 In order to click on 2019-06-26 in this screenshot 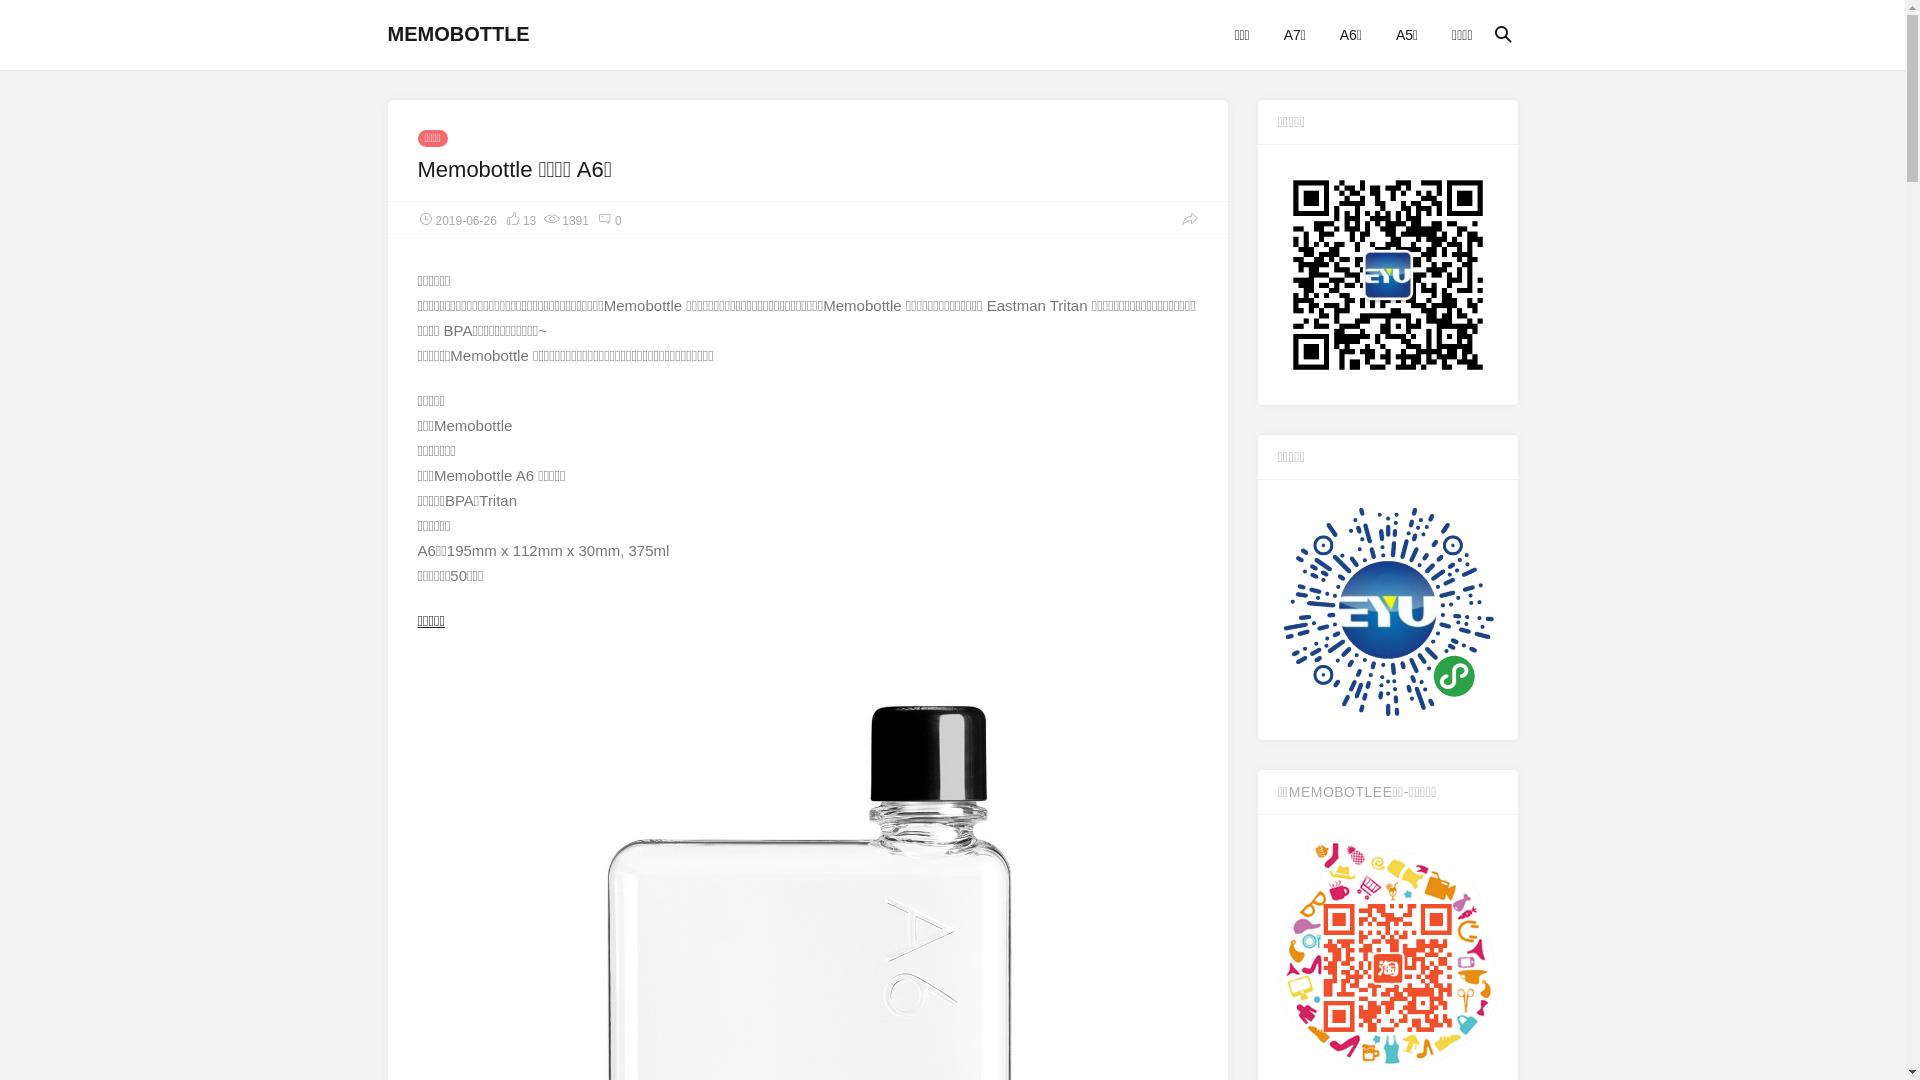, I will do `click(458, 219)`.